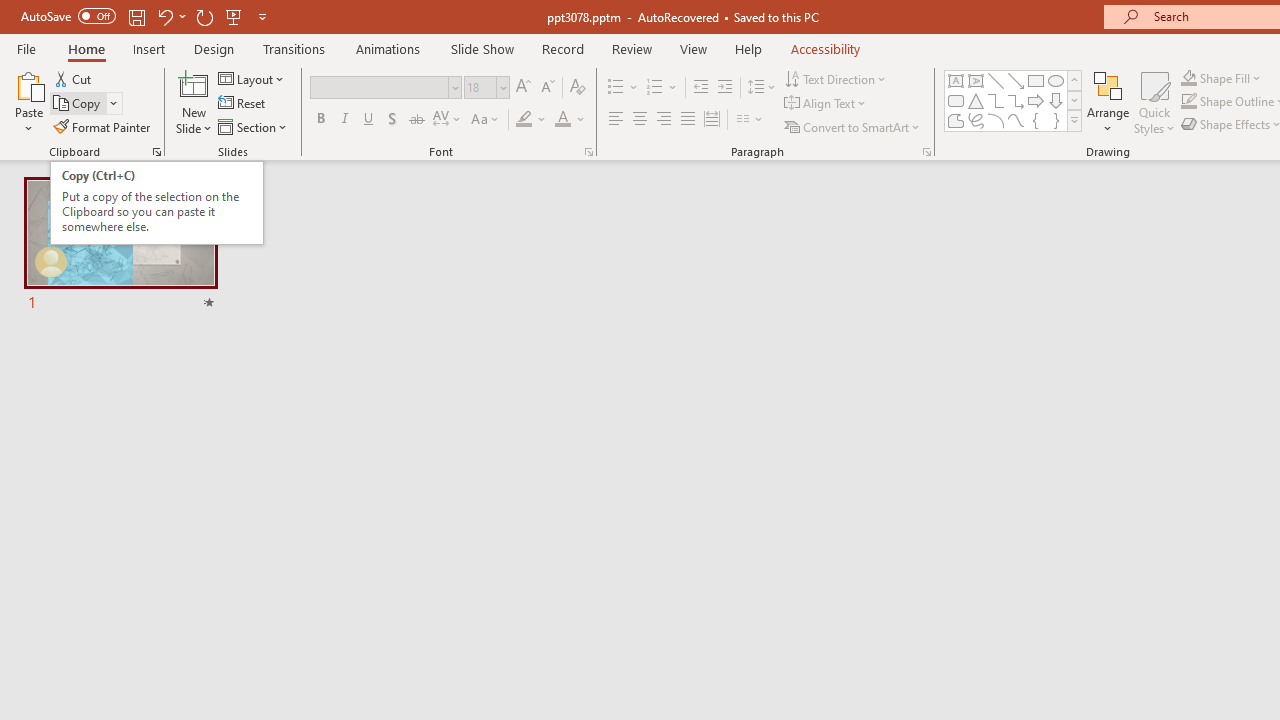 The image size is (1280, 720). Describe the element at coordinates (524, 120) in the screenshot. I see `Text Highlight Color Yellow` at that location.